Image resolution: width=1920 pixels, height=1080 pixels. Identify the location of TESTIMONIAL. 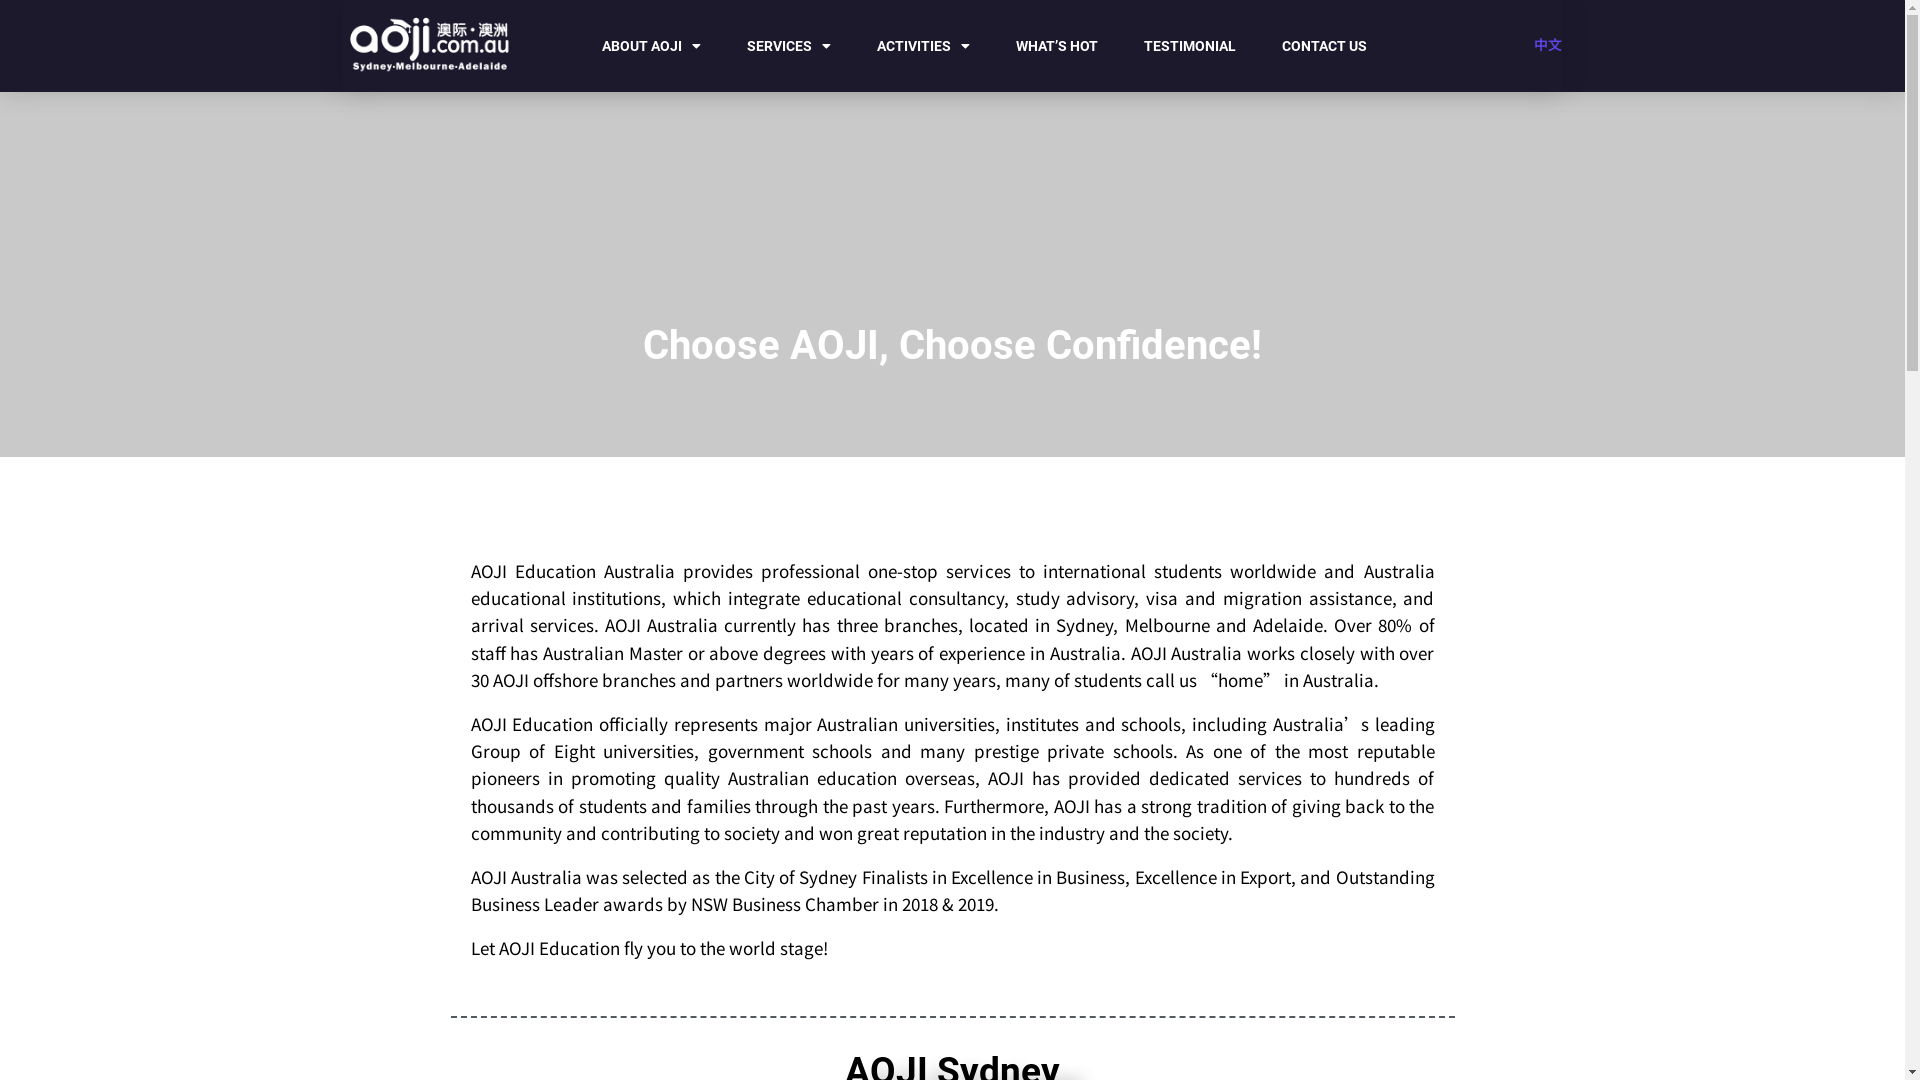
(1190, 46).